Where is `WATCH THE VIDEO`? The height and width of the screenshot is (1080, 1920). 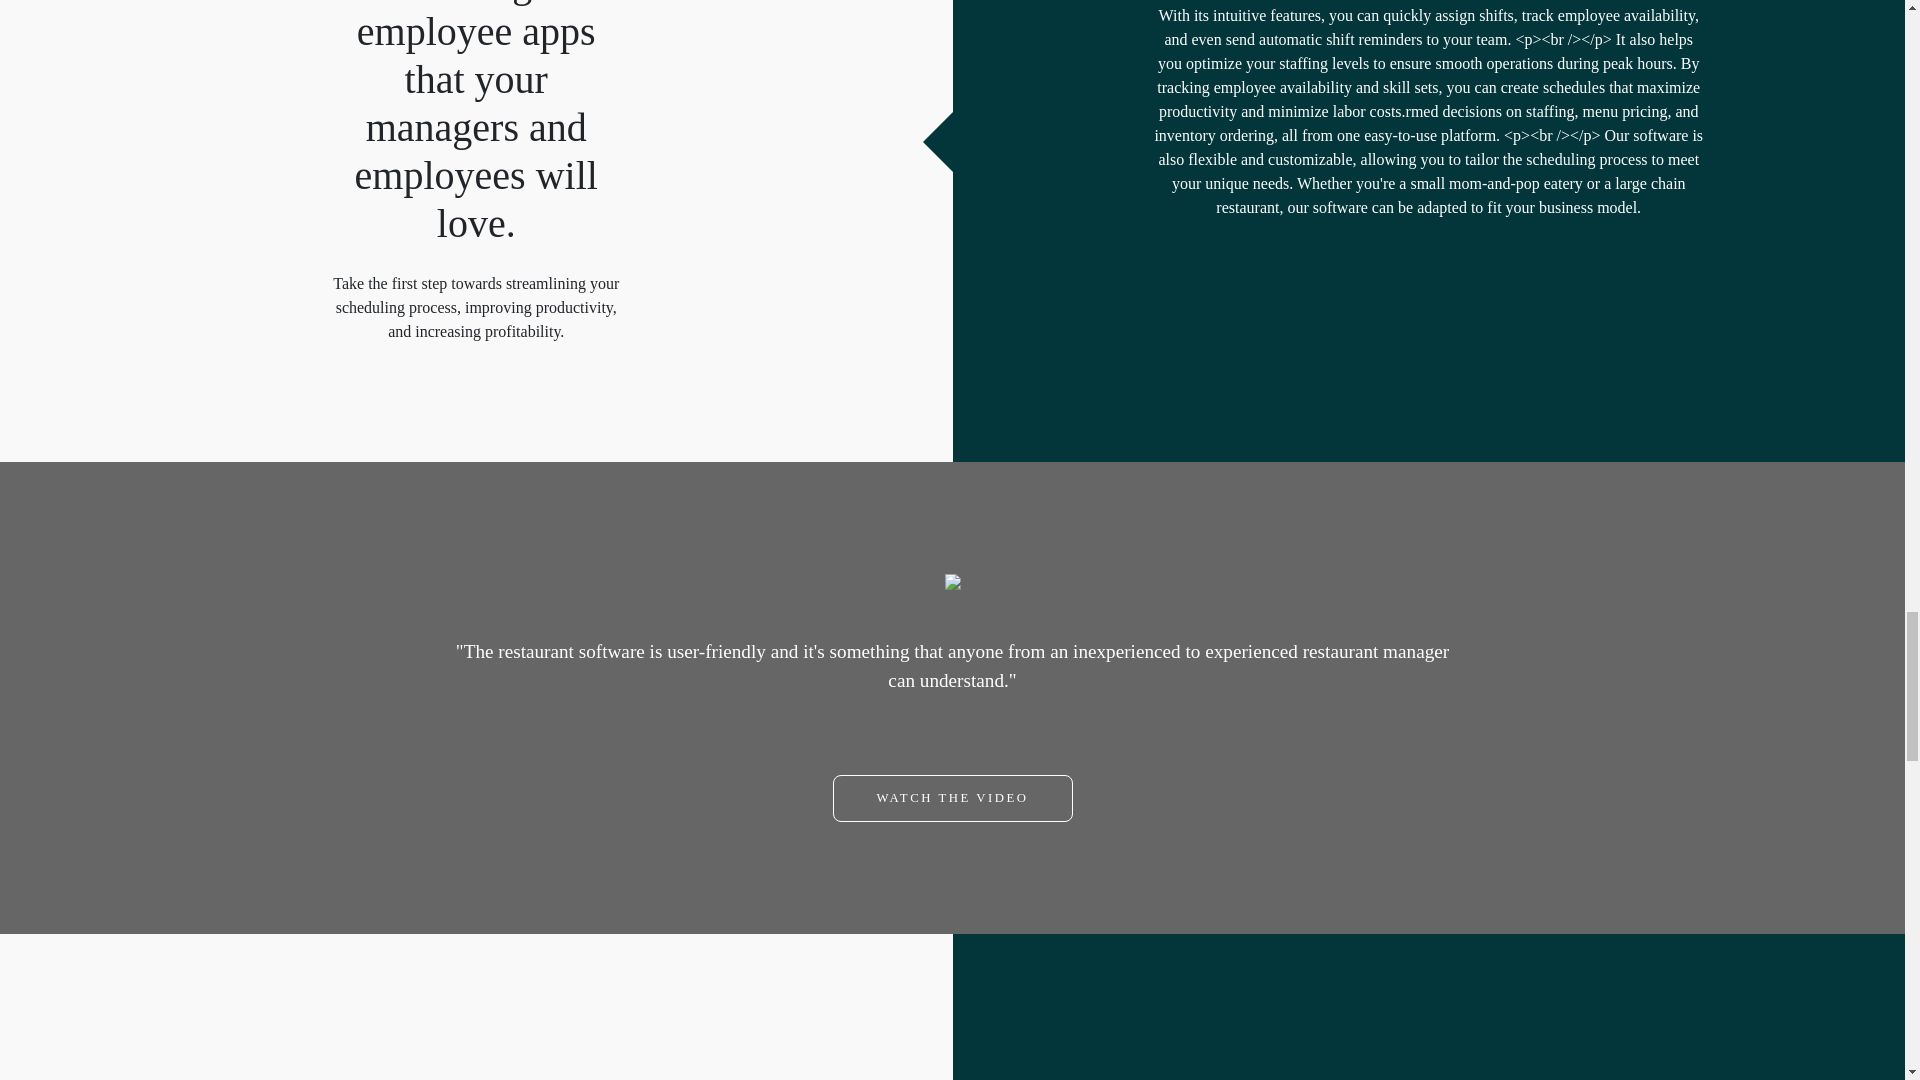 WATCH THE VIDEO is located at coordinates (951, 798).